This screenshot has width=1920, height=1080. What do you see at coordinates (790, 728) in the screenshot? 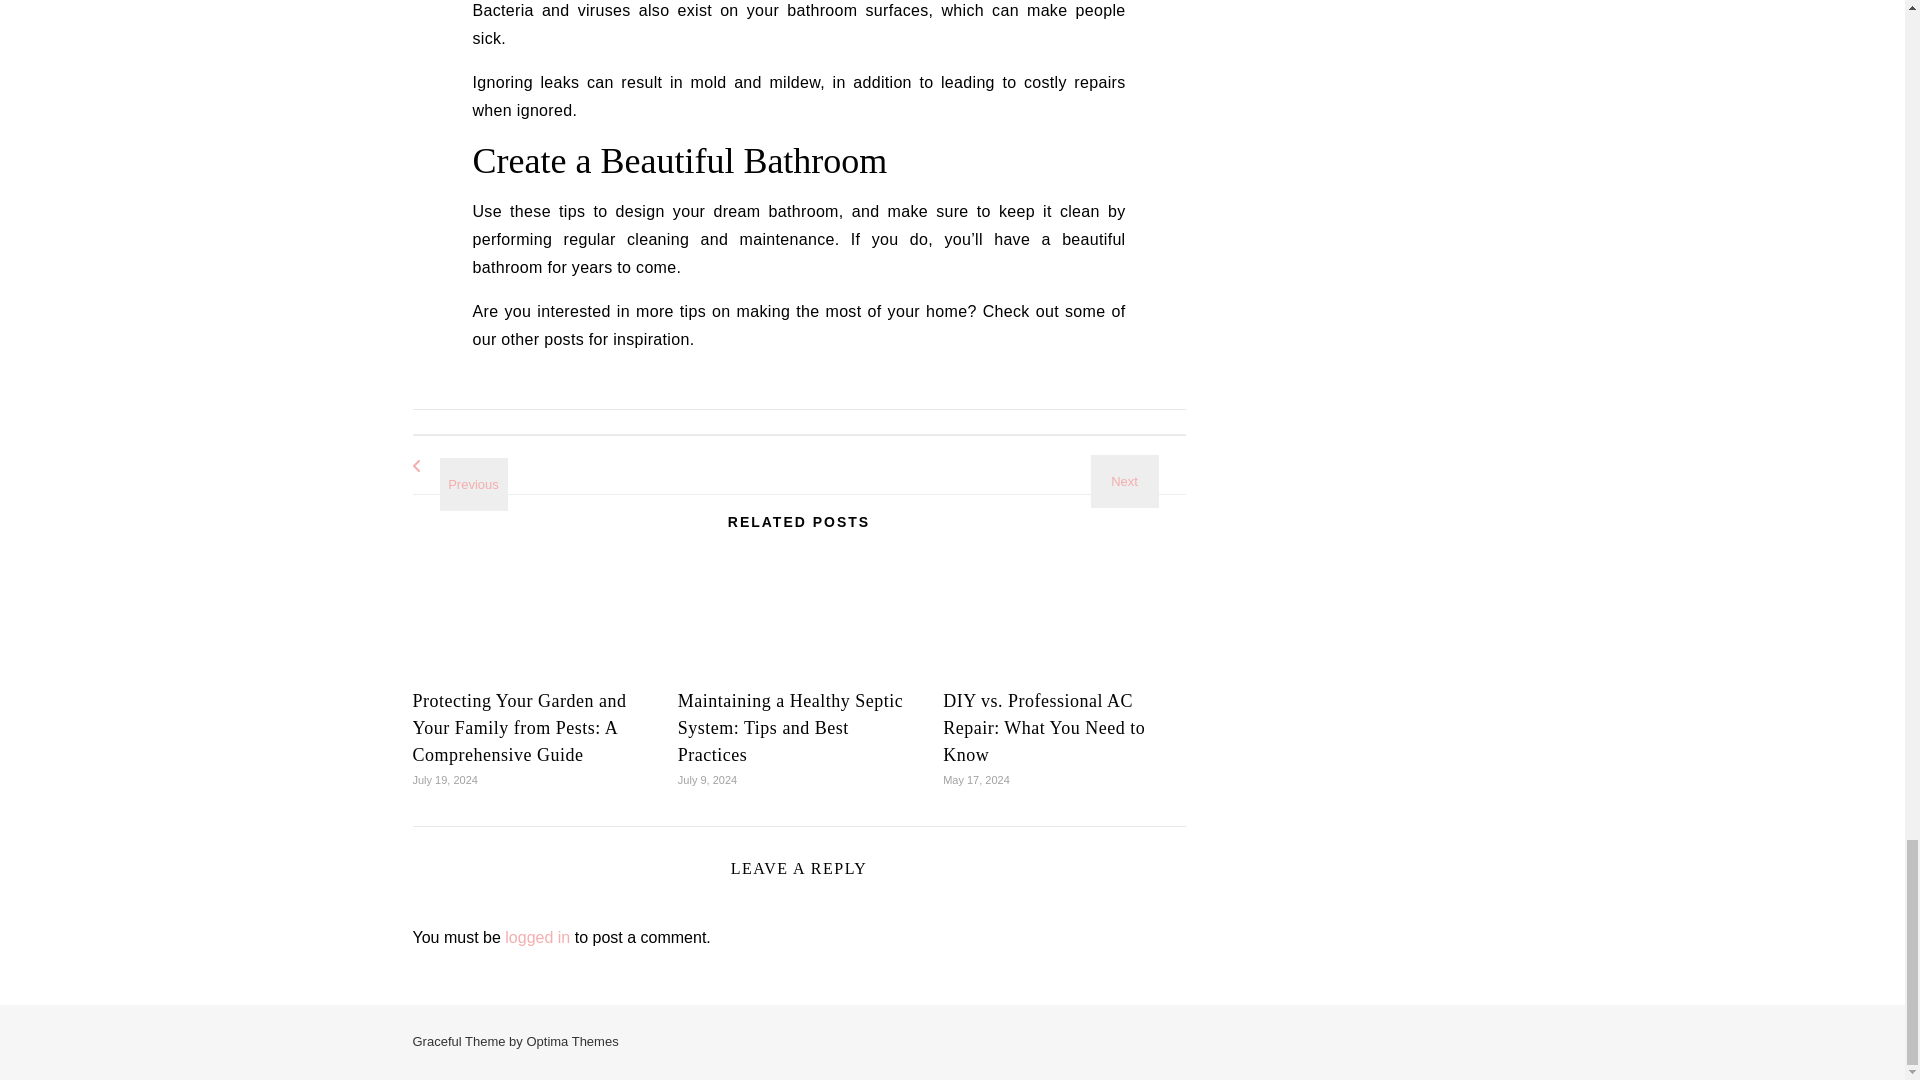
I see `Maintaining a Healthy Septic System: Tips and Best Practices` at bounding box center [790, 728].